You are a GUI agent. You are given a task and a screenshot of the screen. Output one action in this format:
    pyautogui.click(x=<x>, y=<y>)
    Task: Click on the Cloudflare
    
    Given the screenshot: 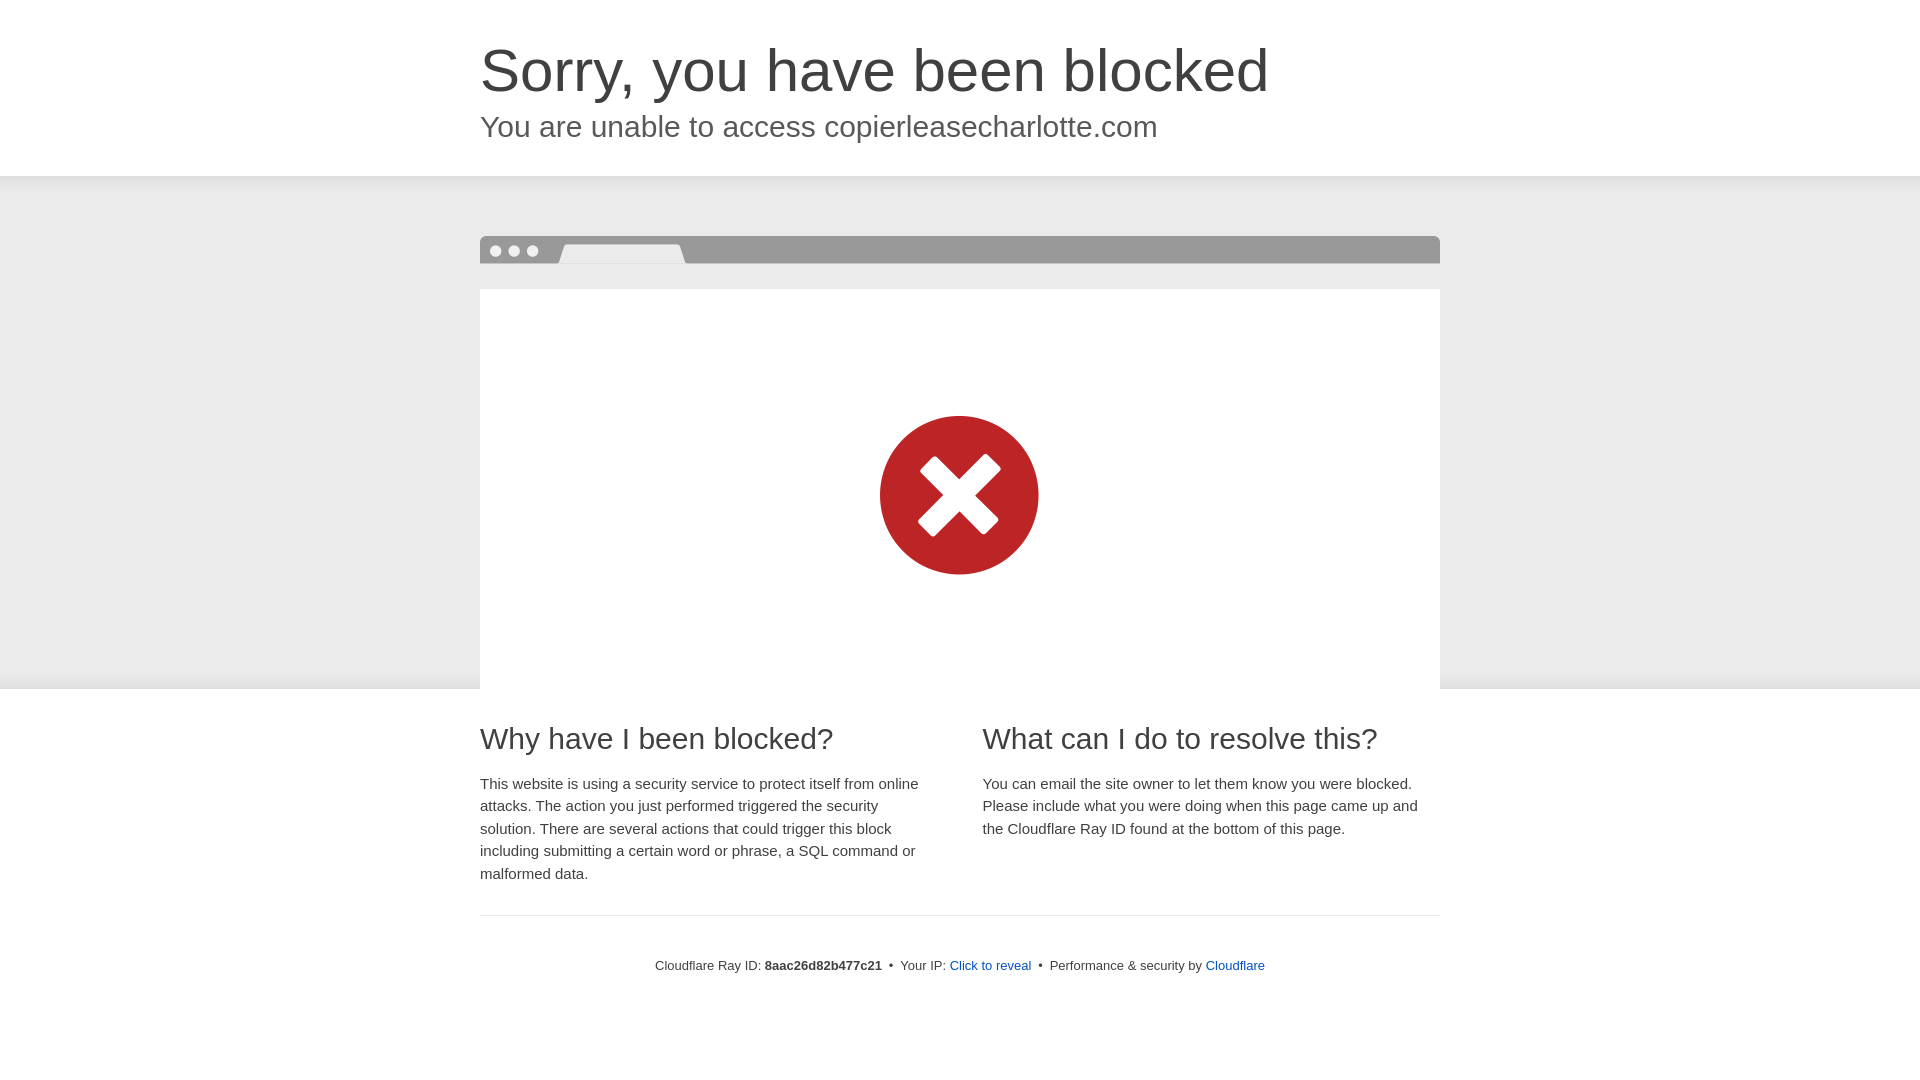 What is the action you would take?
    pyautogui.click(x=1235, y=965)
    